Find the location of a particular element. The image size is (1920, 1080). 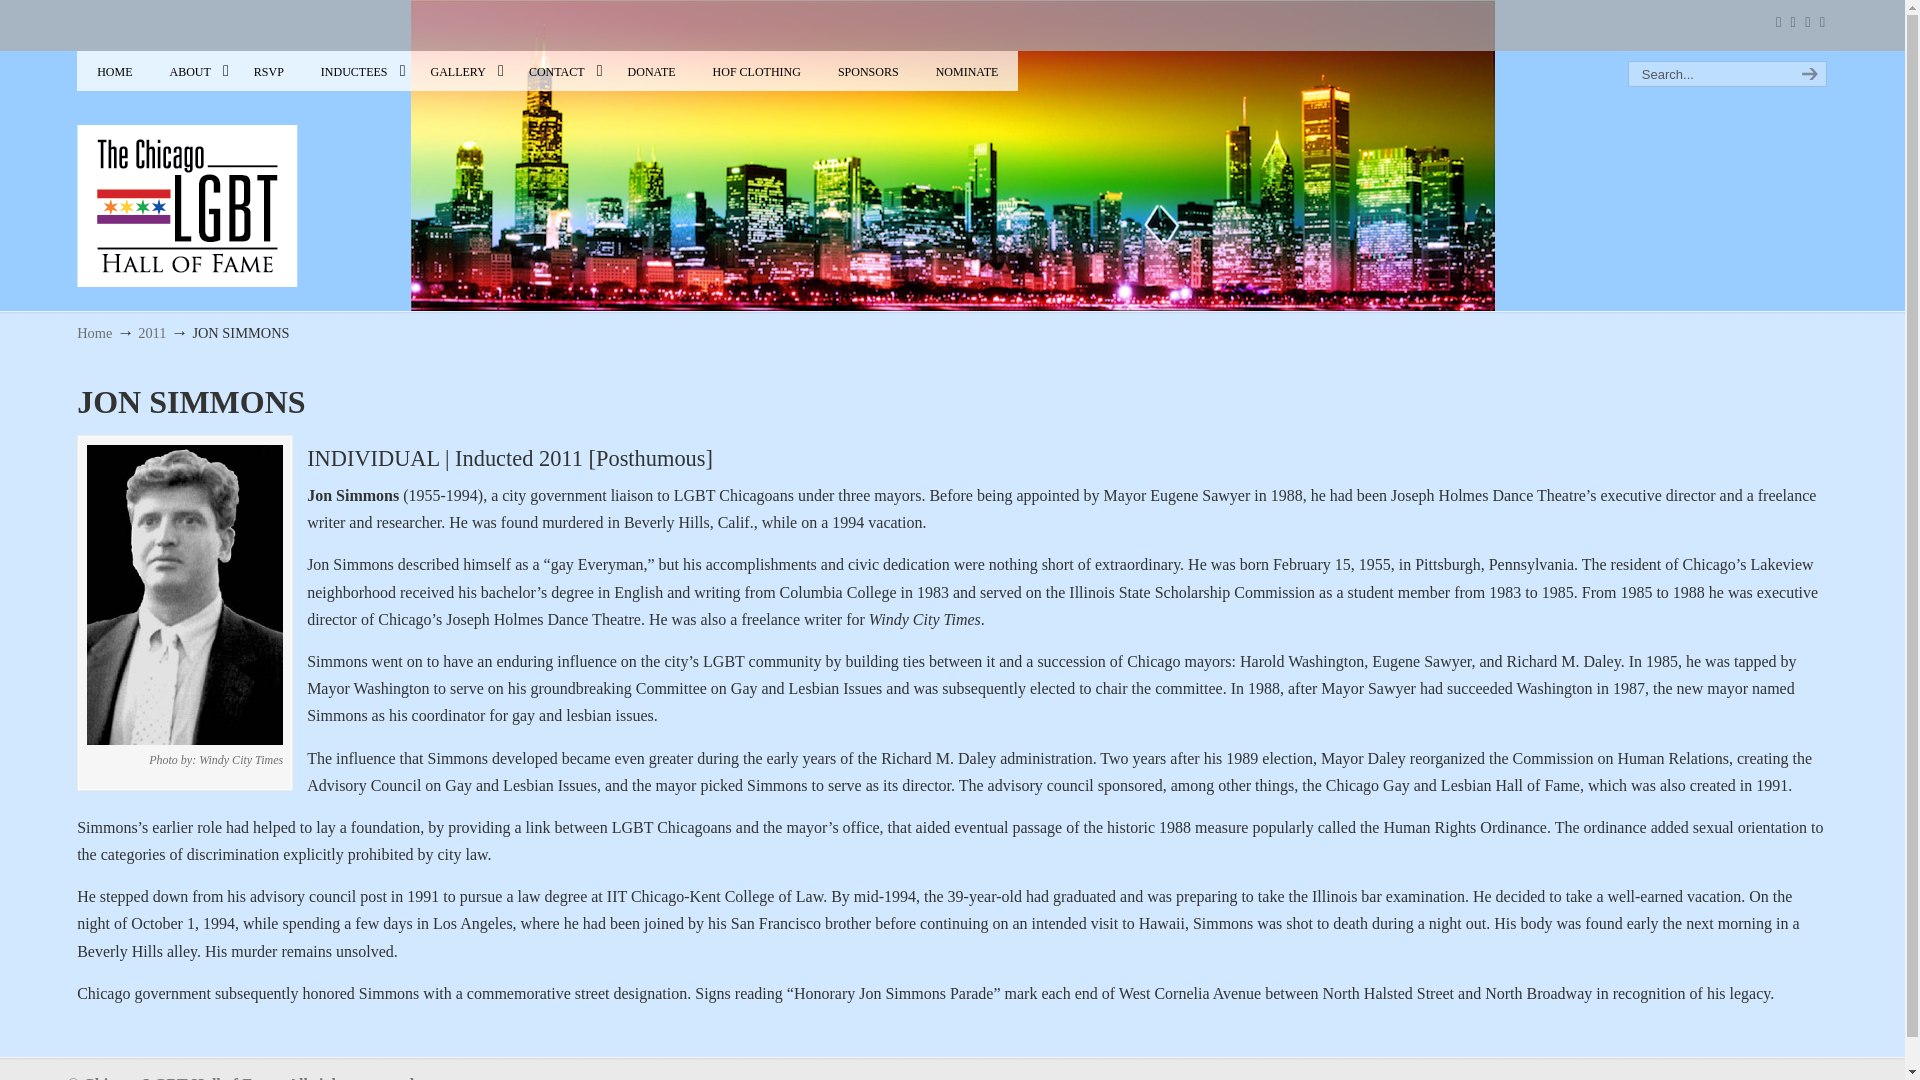

search is located at coordinates (1807, 74).